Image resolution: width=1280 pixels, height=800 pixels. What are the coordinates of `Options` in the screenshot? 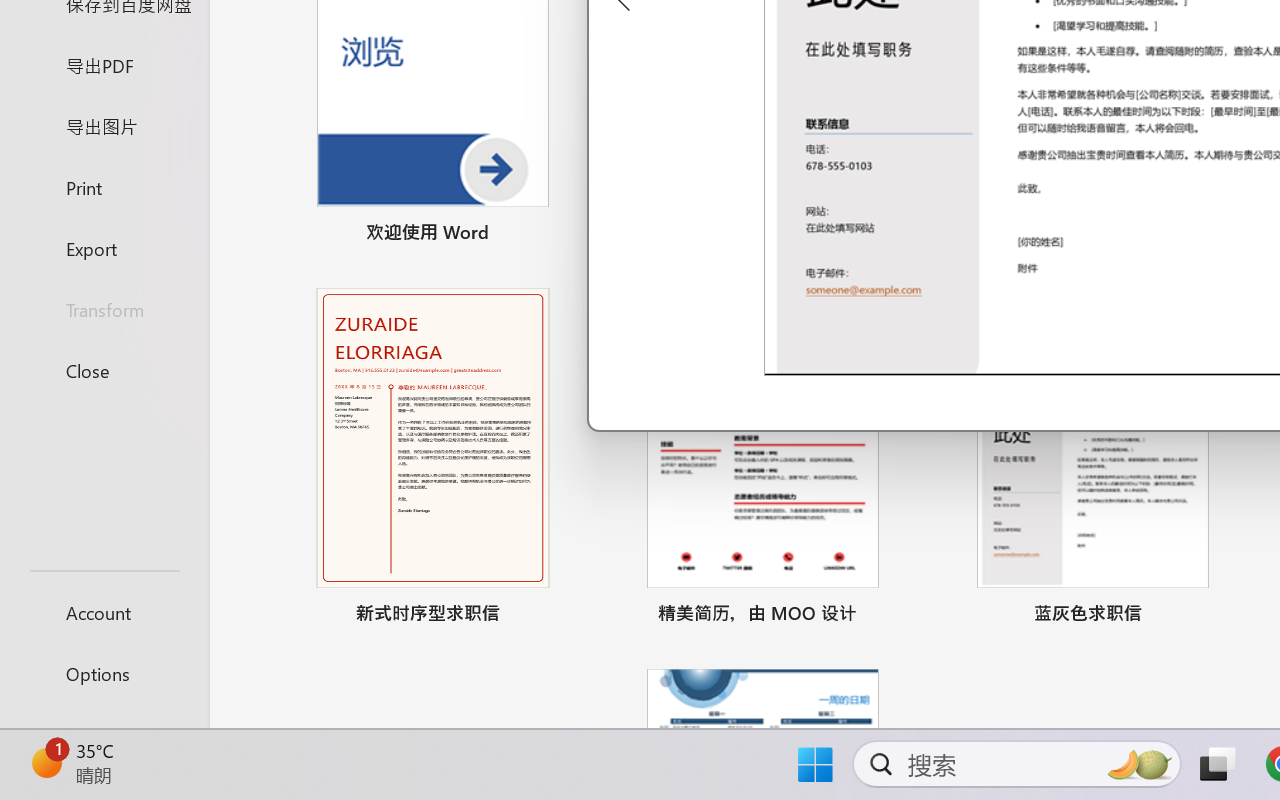 It's located at (104, 674).